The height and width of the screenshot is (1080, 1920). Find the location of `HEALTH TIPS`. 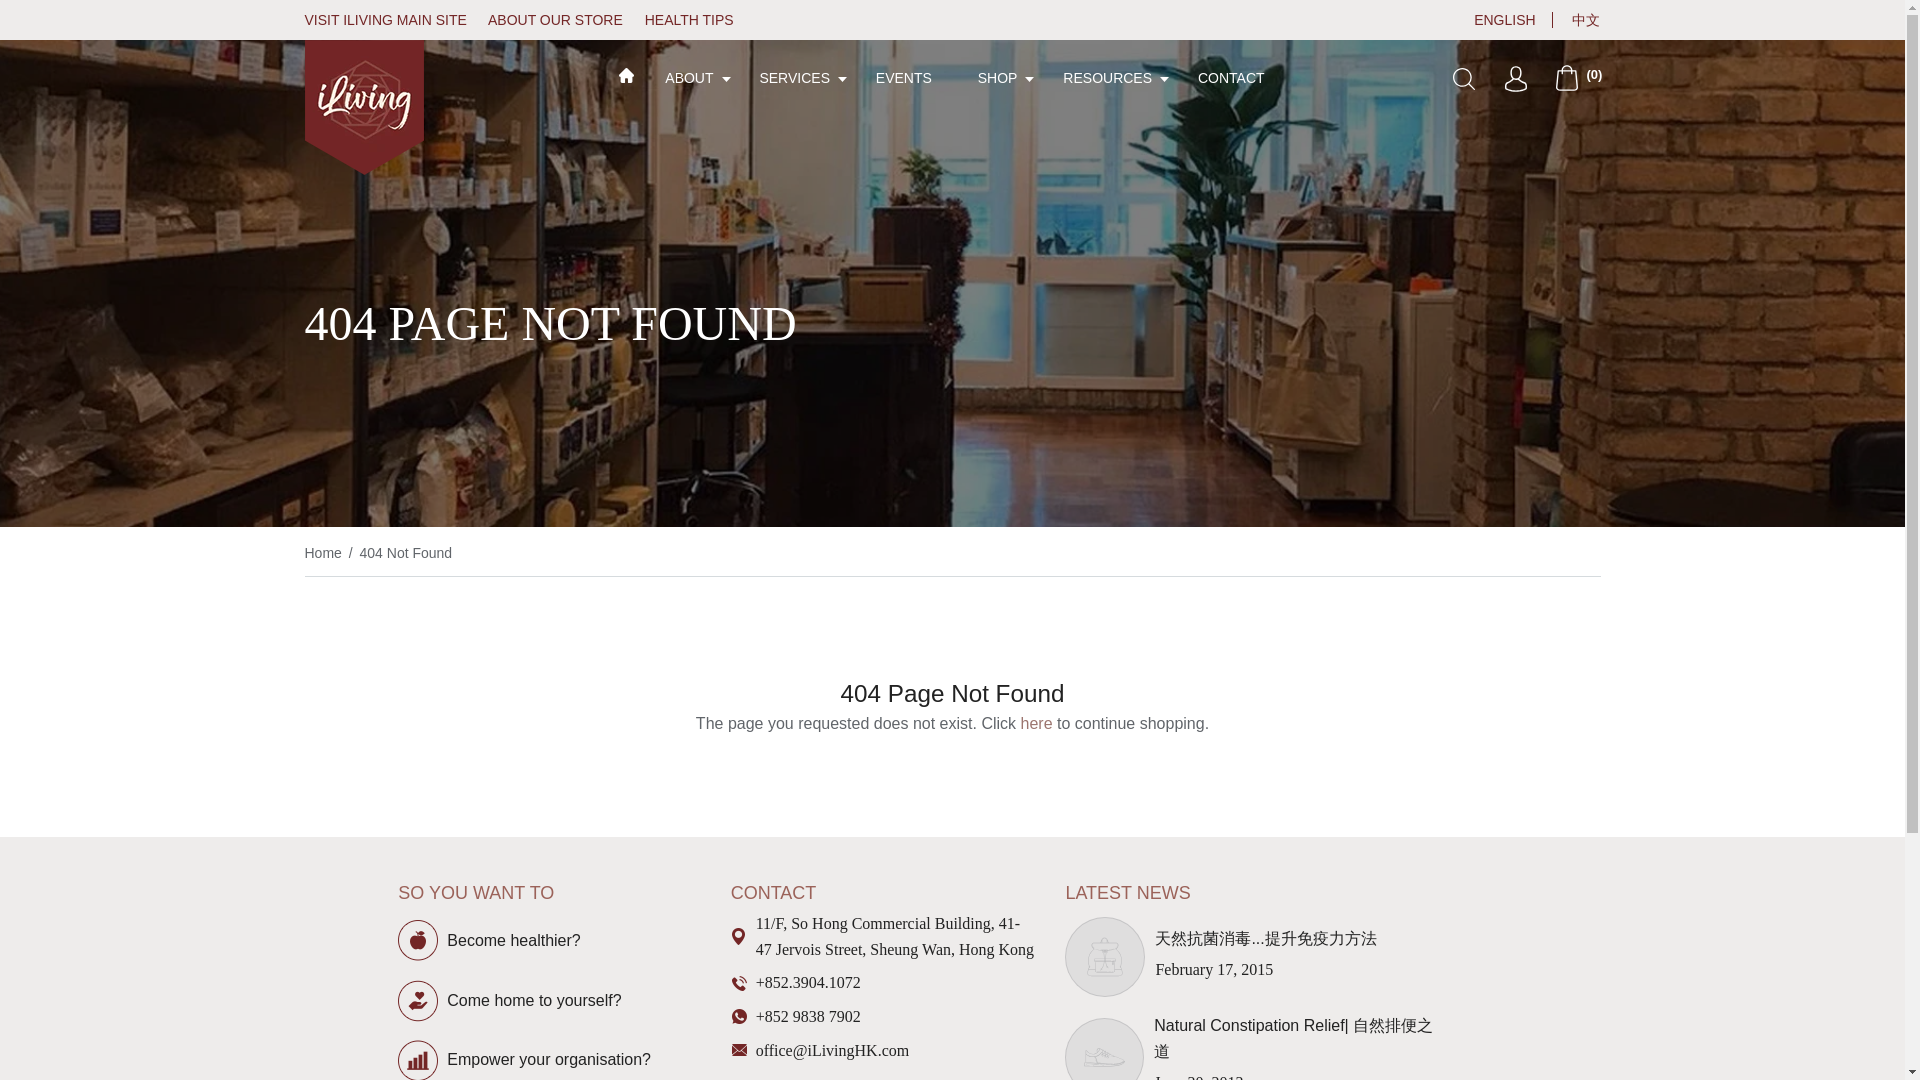

HEALTH TIPS is located at coordinates (698, 20).